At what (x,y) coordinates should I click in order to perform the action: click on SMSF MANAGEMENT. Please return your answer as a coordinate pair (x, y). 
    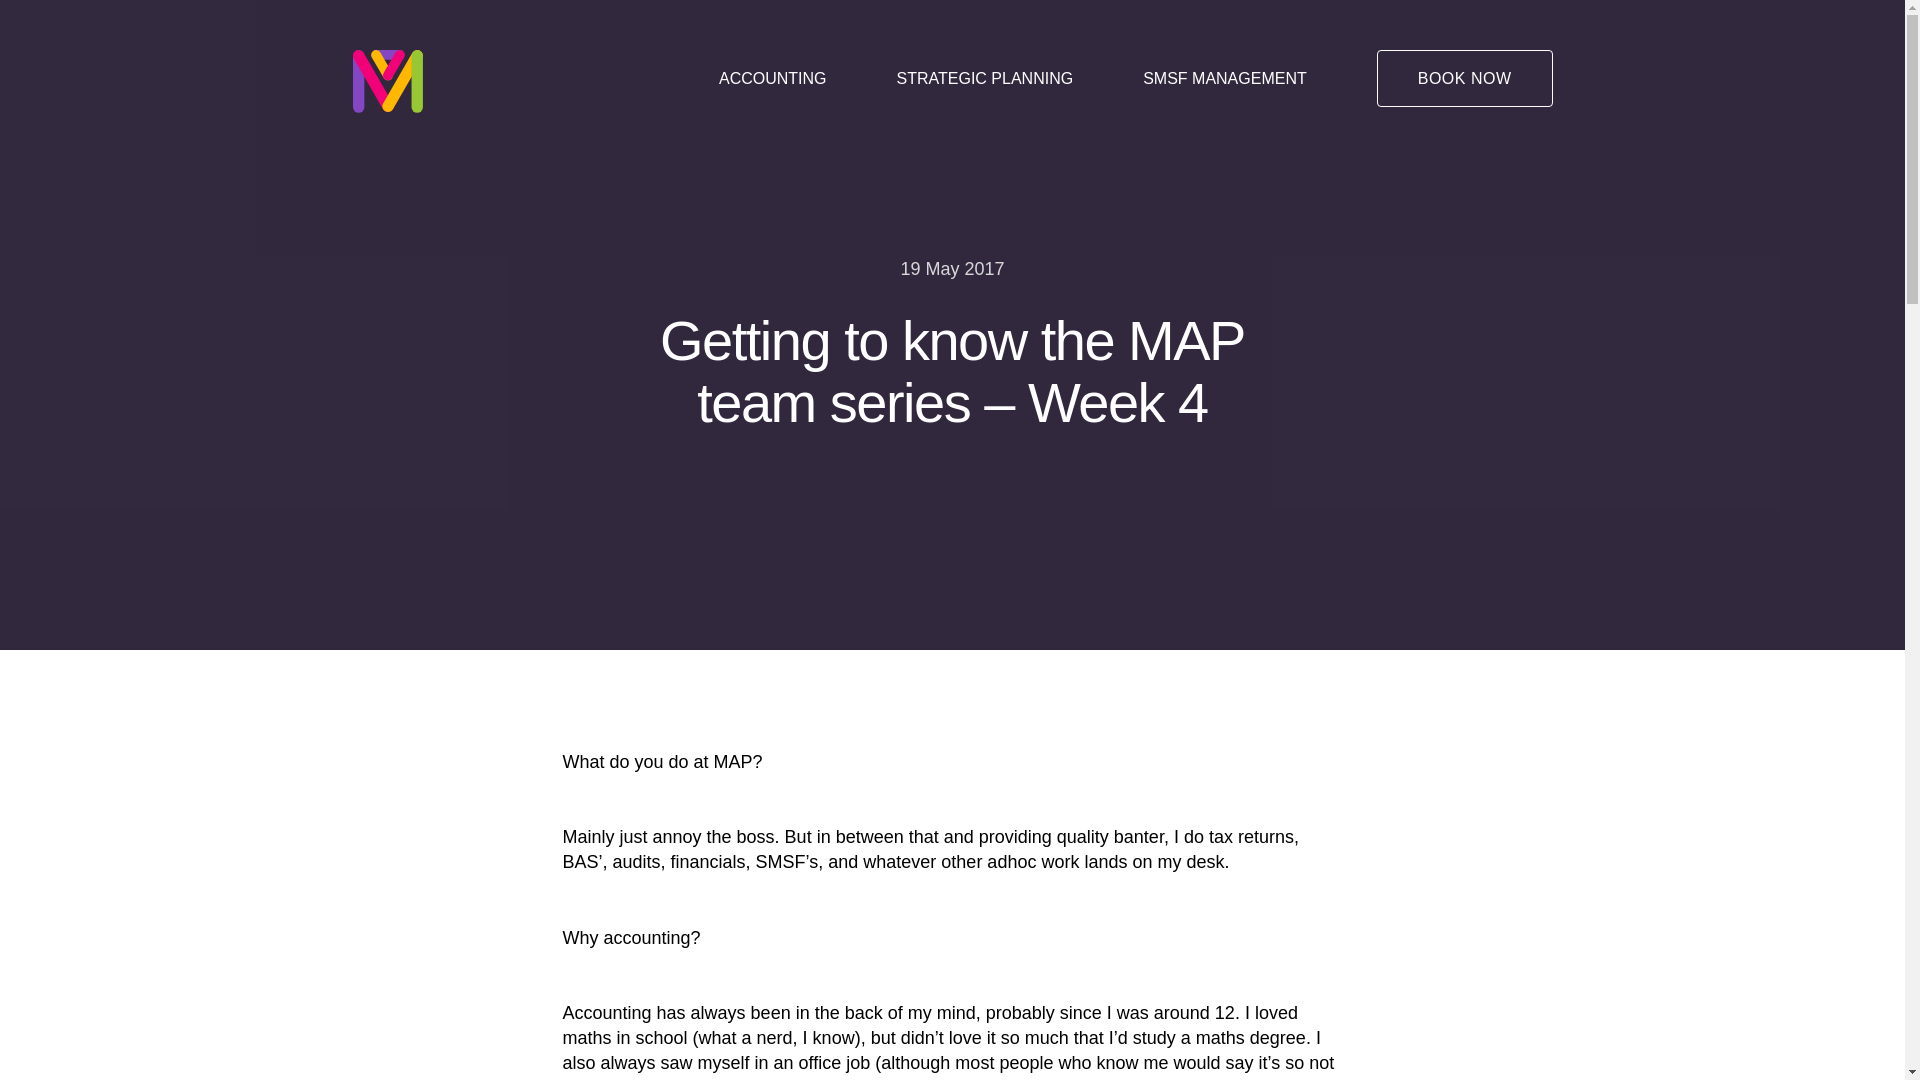
    Looking at the image, I should click on (1225, 78).